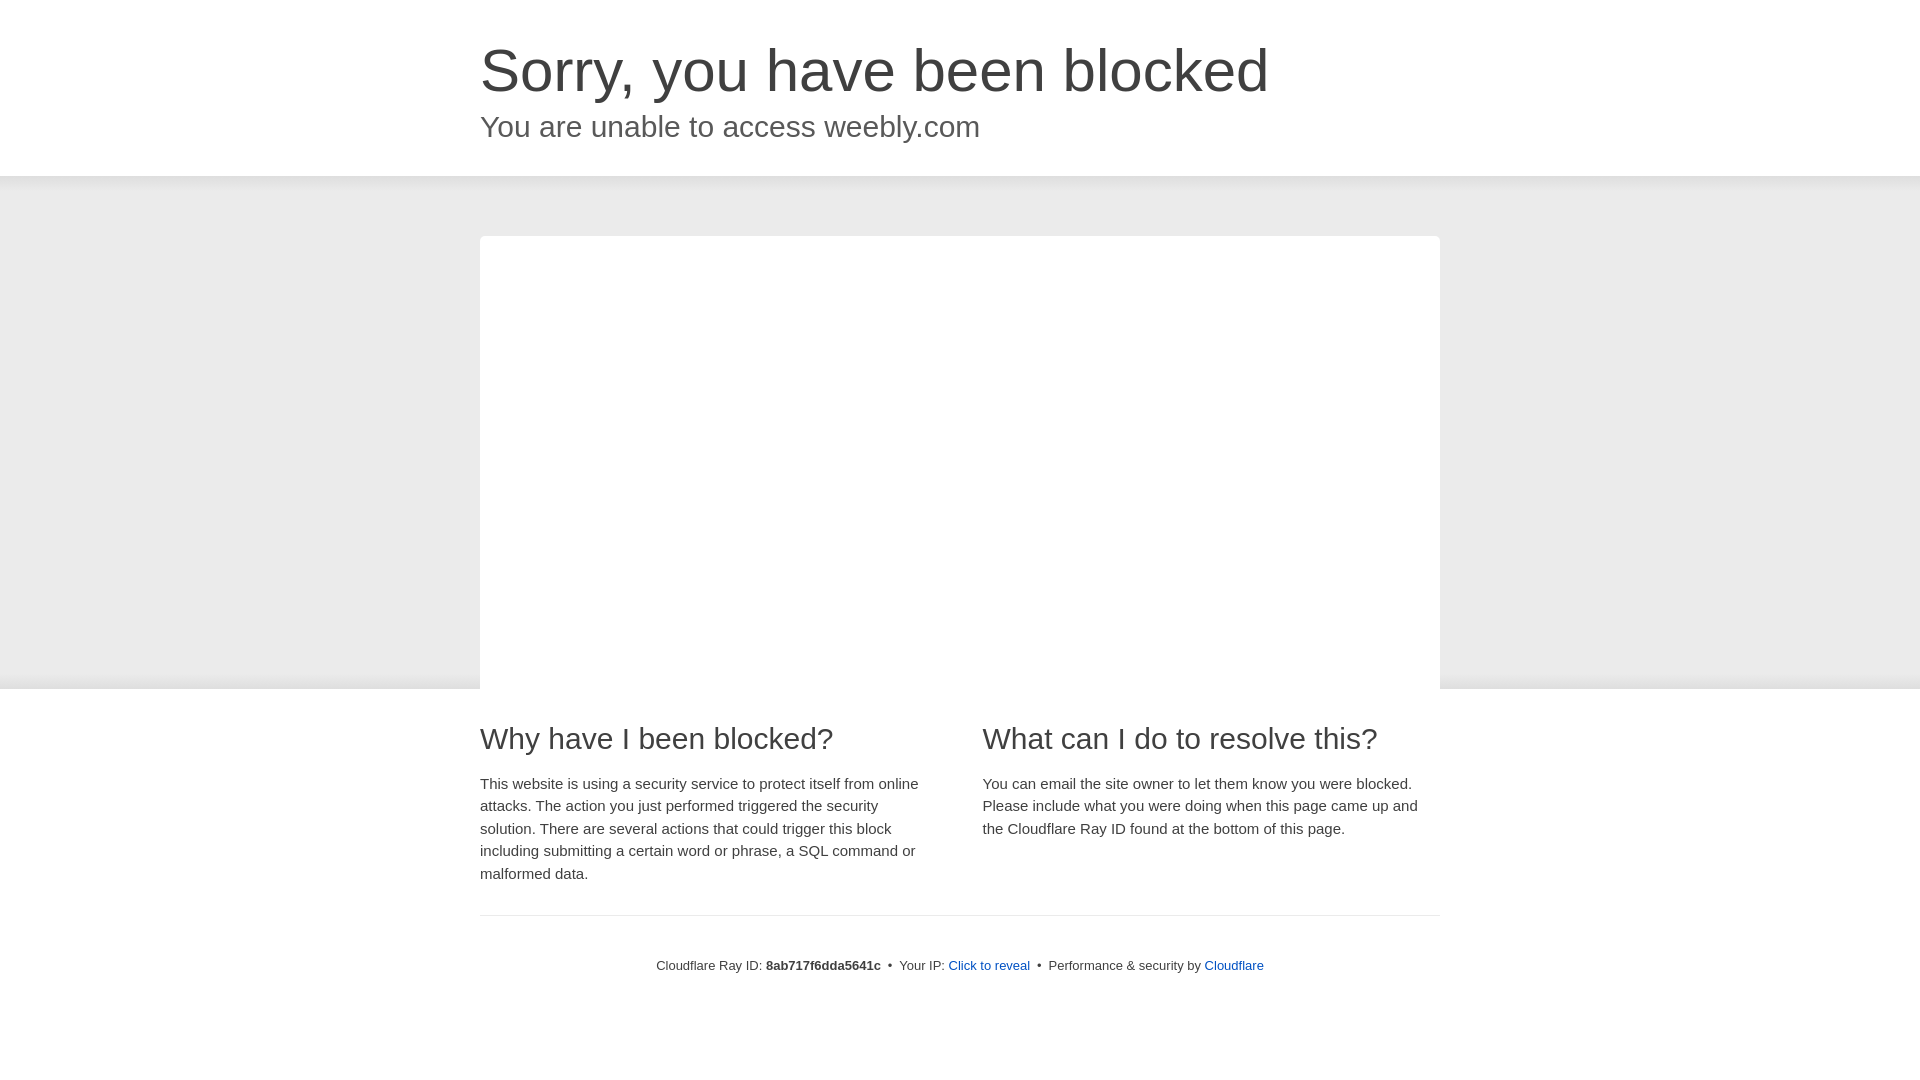 The width and height of the screenshot is (1920, 1080). I want to click on Click to reveal, so click(990, 966).